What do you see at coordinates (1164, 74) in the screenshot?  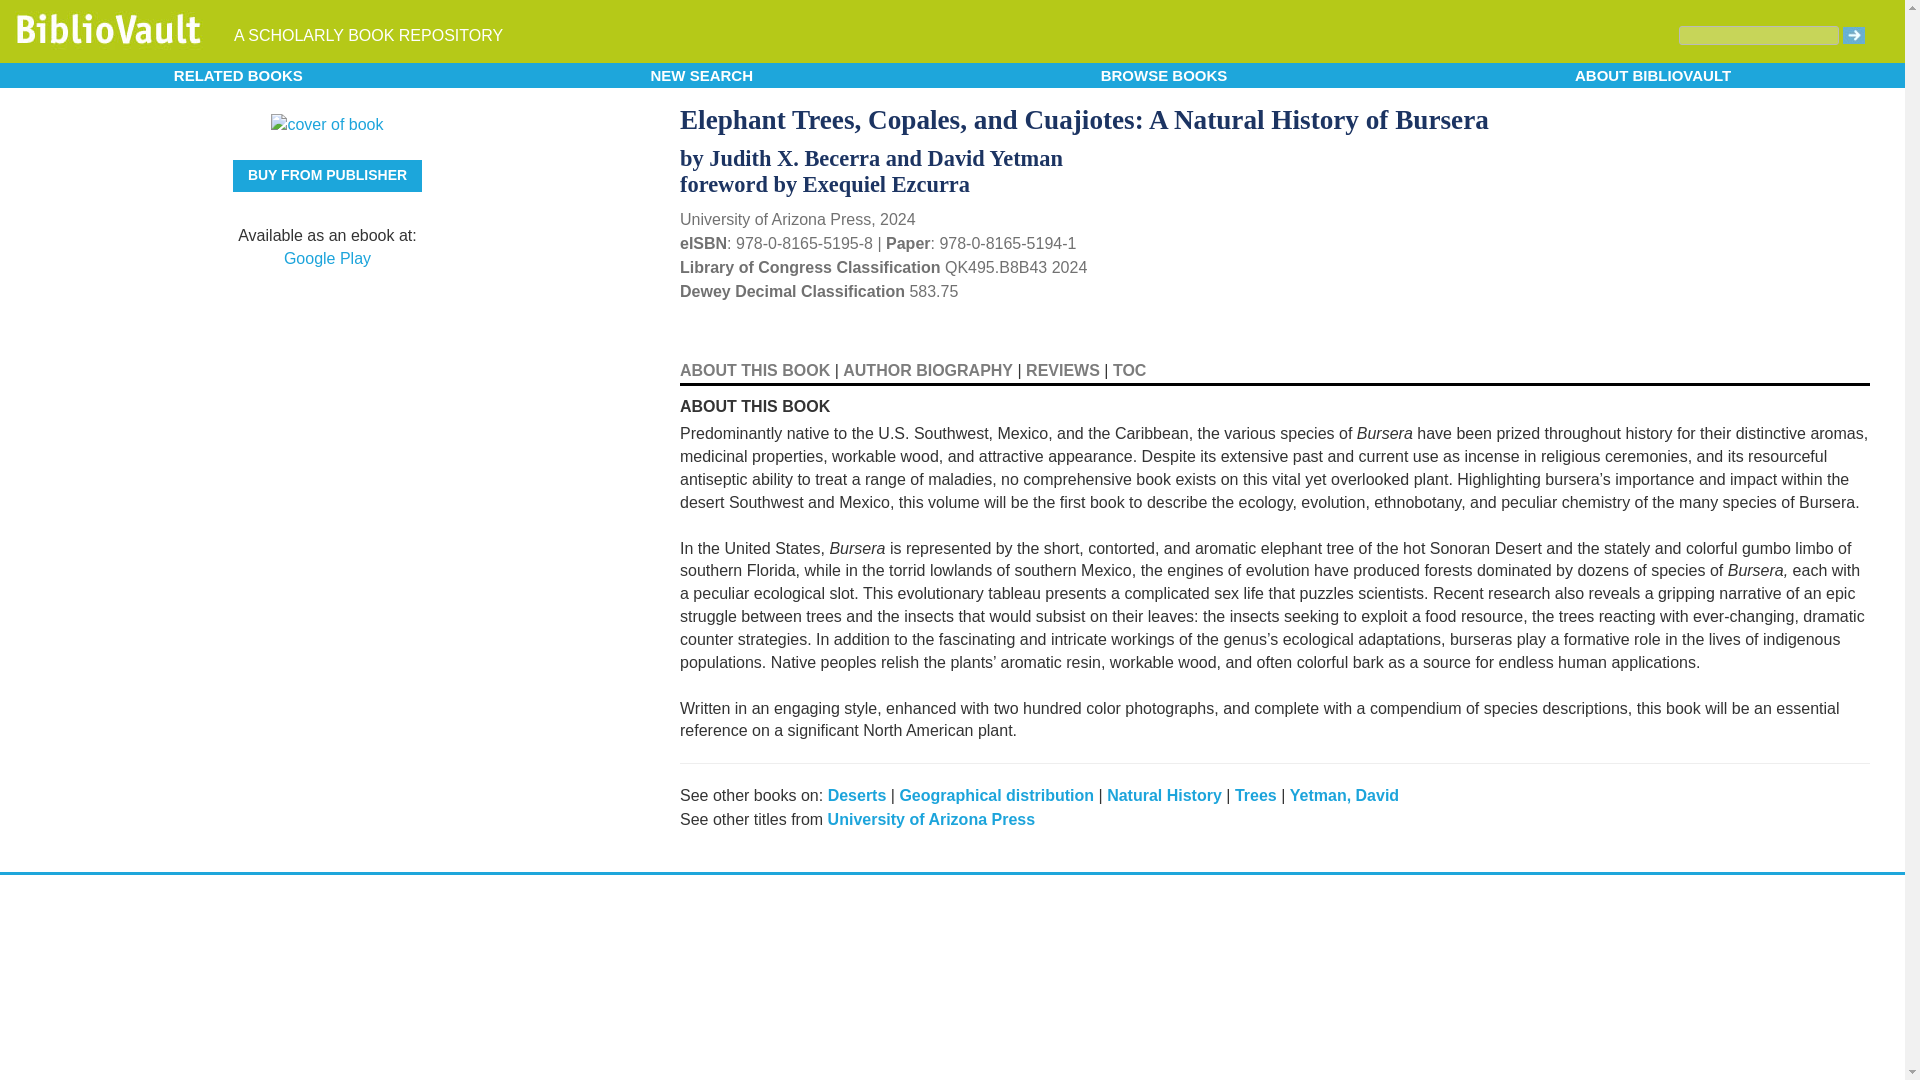 I see `BROWSE BOOKS` at bounding box center [1164, 74].